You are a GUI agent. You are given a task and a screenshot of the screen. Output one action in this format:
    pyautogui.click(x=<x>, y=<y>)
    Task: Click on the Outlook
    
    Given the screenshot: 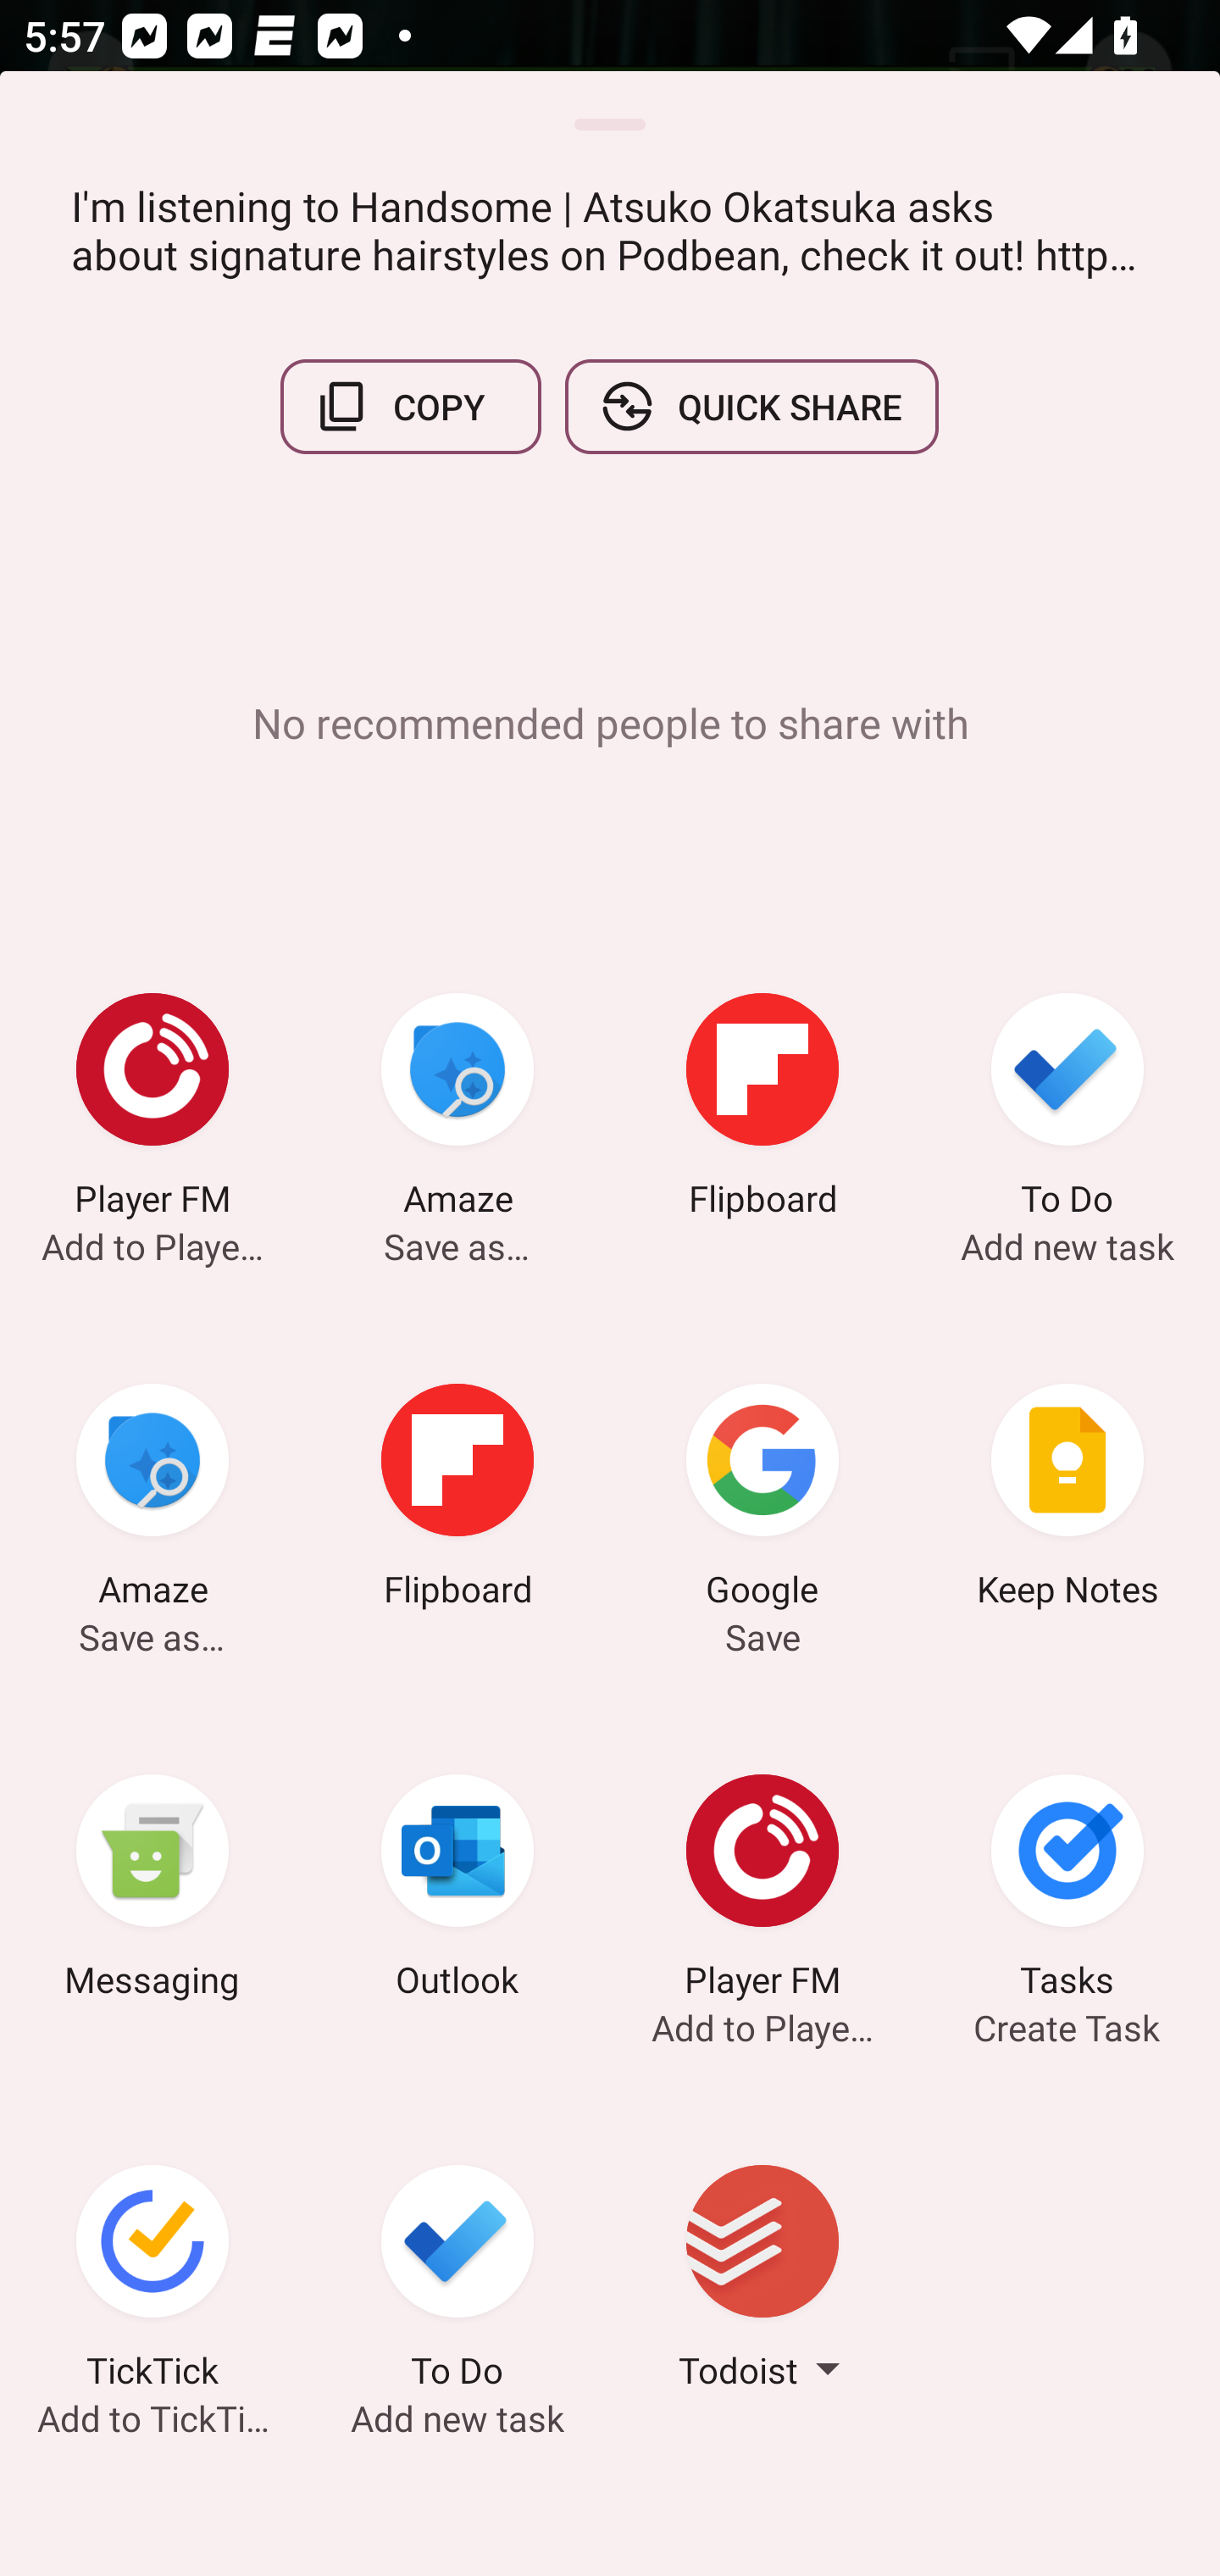 What is the action you would take?
    pyautogui.click(x=457, y=1891)
    